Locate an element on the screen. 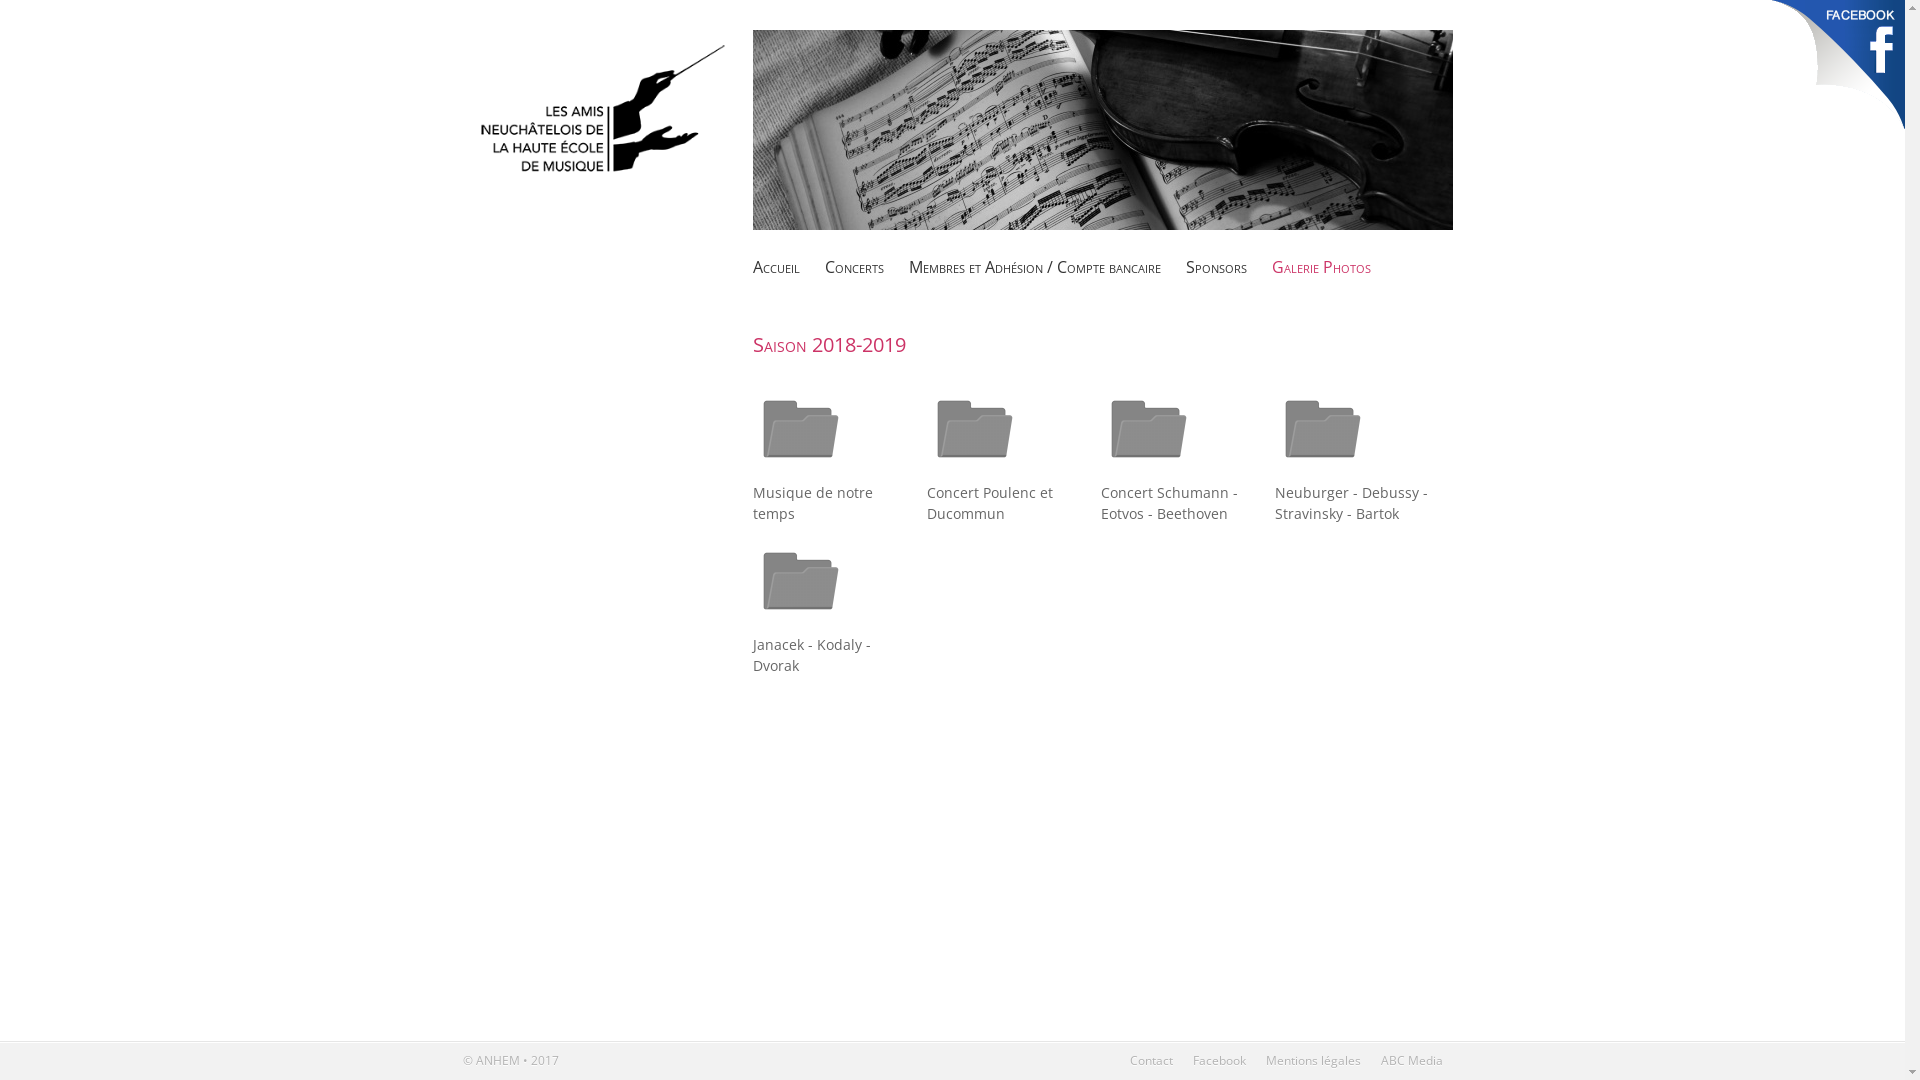 The image size is (1920, 1080). Janacek - Kodaly - Dvorak is located at coordinates (801, 624).